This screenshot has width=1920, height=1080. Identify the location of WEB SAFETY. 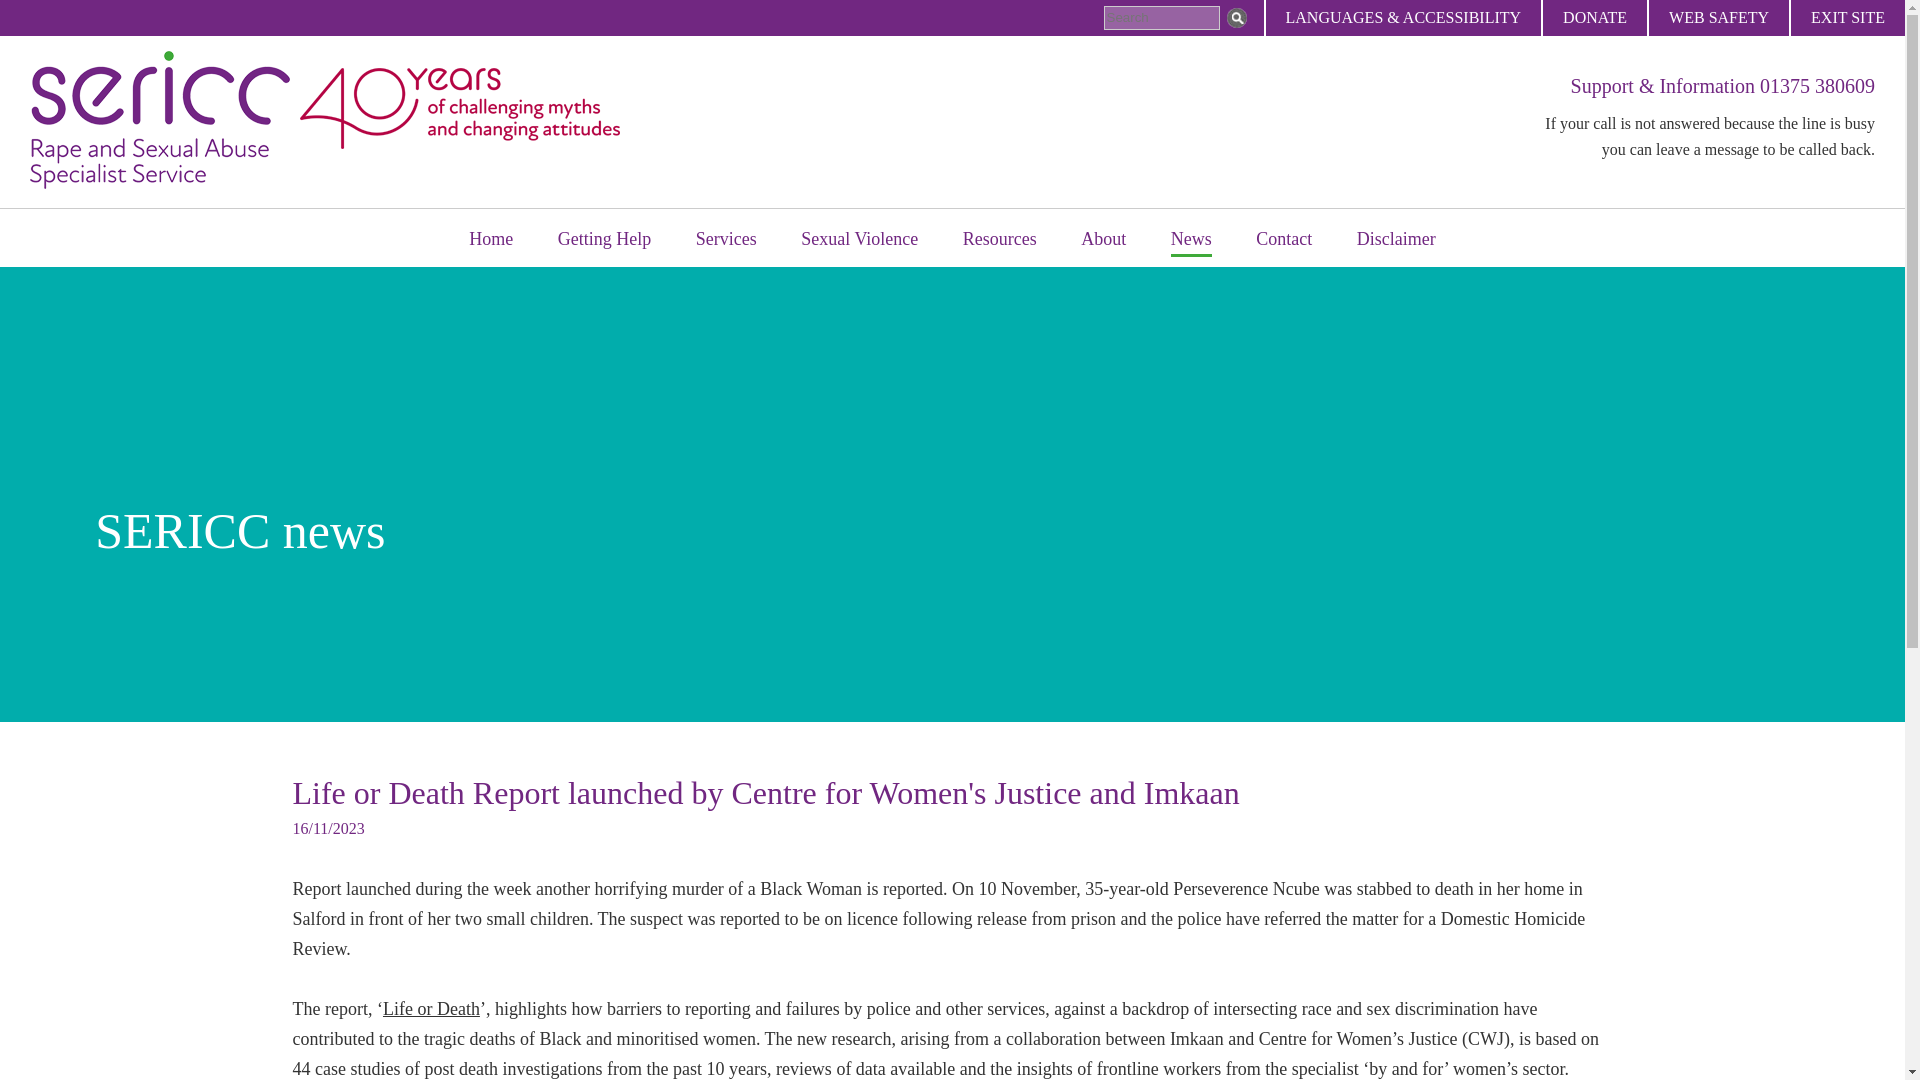
(1718, 18).